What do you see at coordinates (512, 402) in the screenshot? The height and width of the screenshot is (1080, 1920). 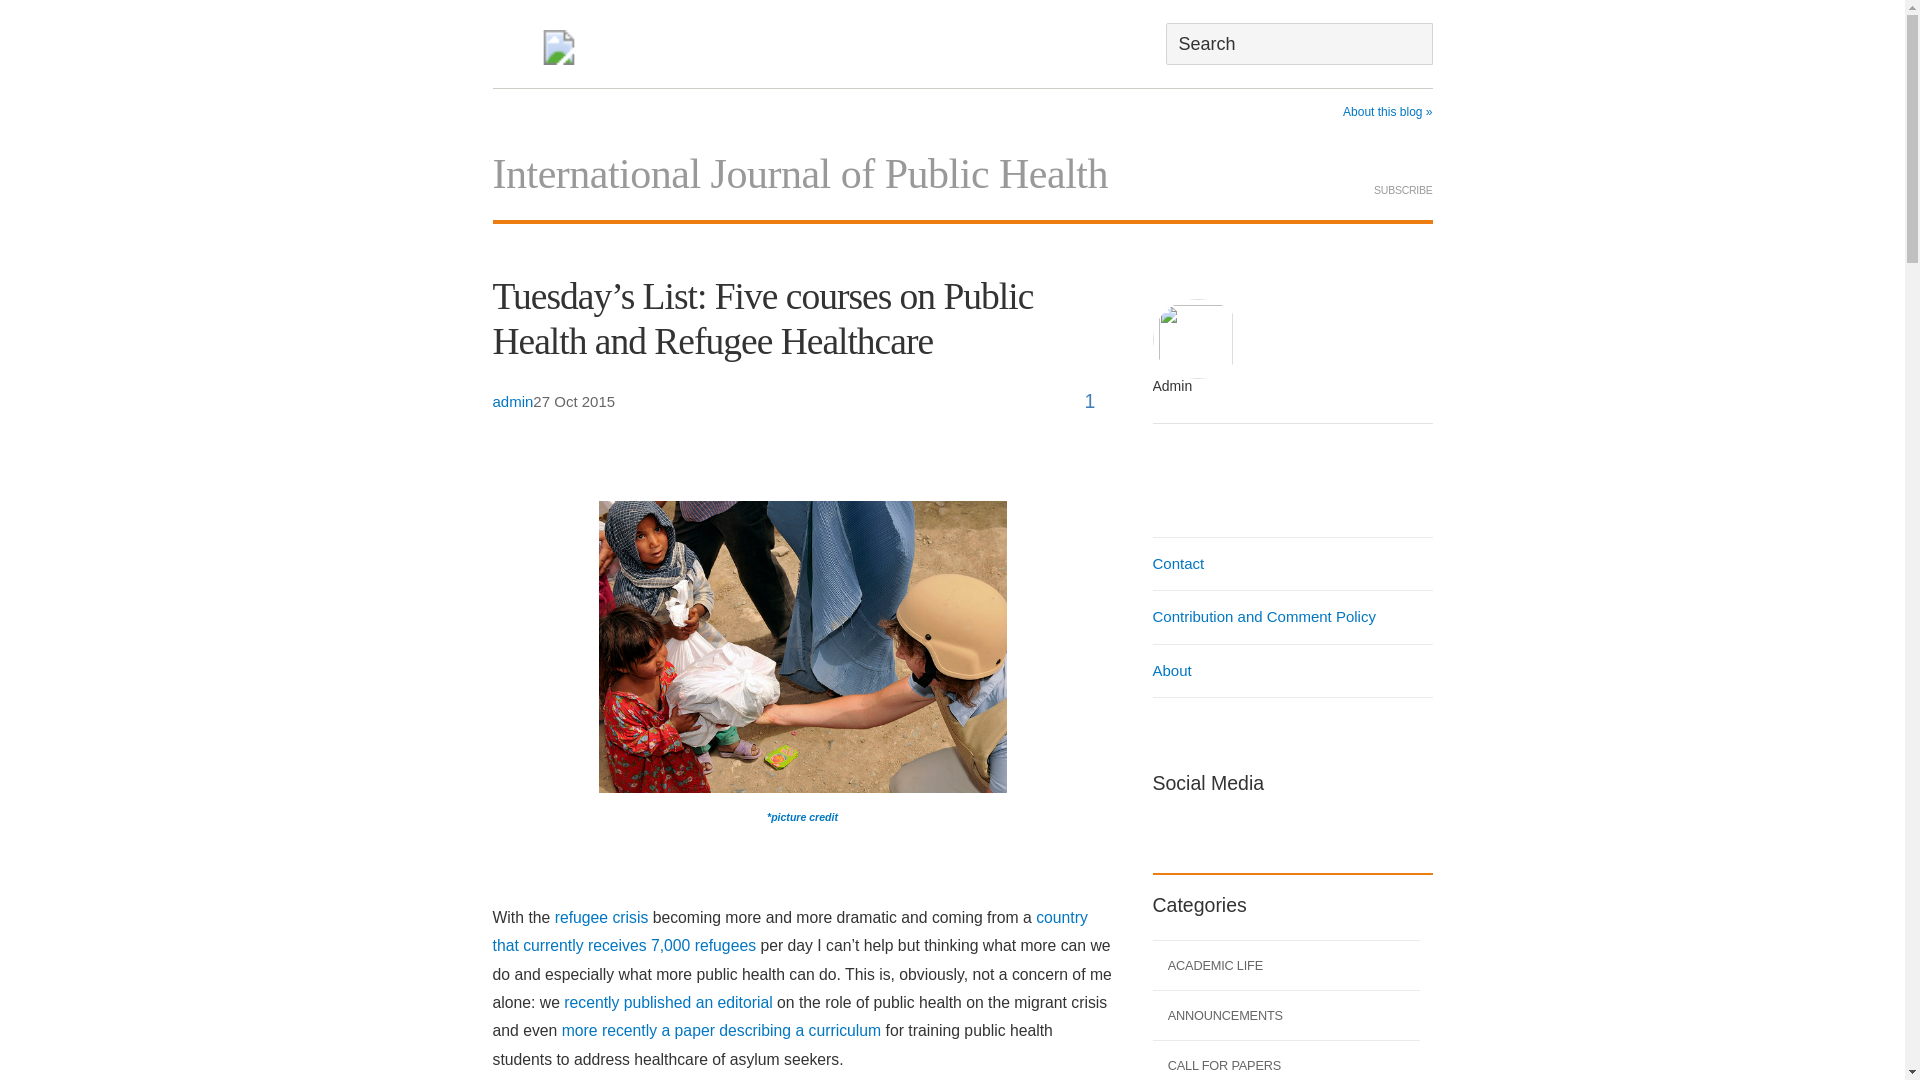 I see `admin` at bounding box center [512, 402].